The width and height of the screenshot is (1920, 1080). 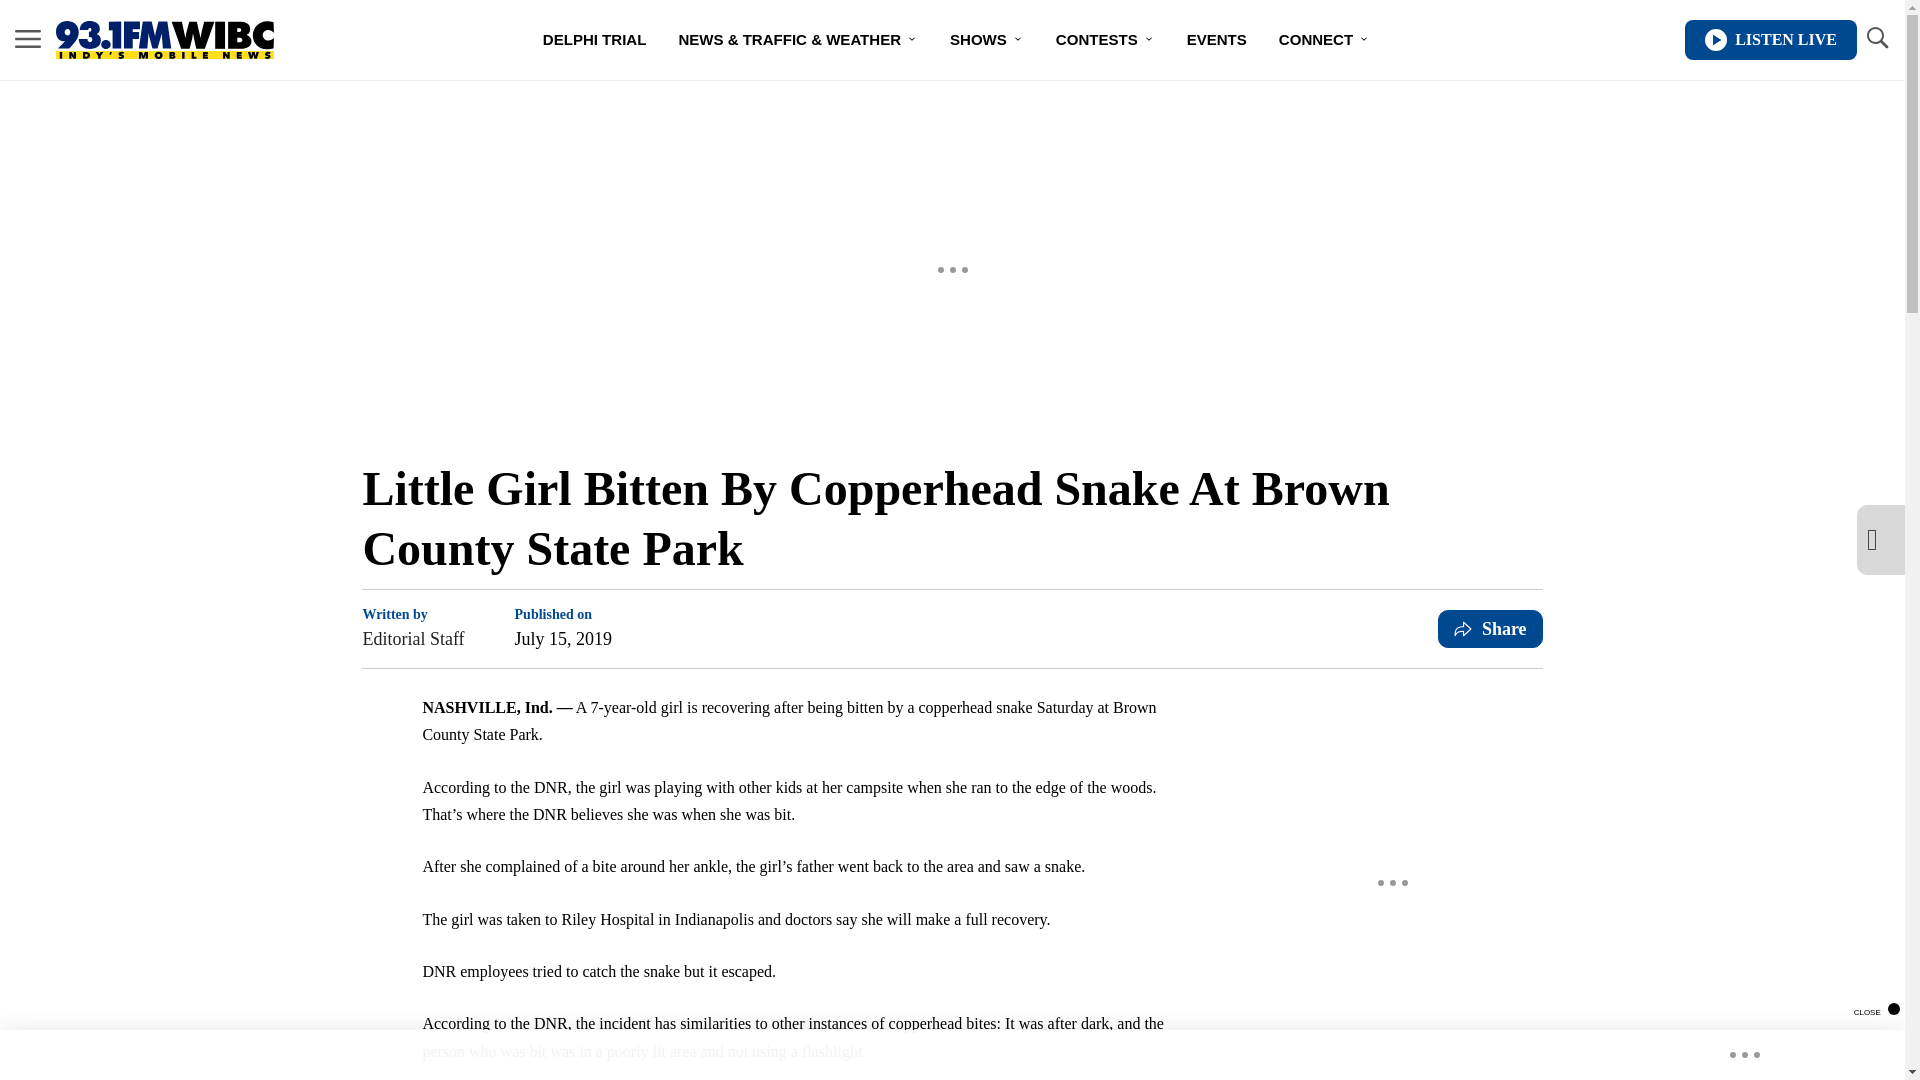 I want to click on DELPHI TRIAL, so click(x=594, y=40).